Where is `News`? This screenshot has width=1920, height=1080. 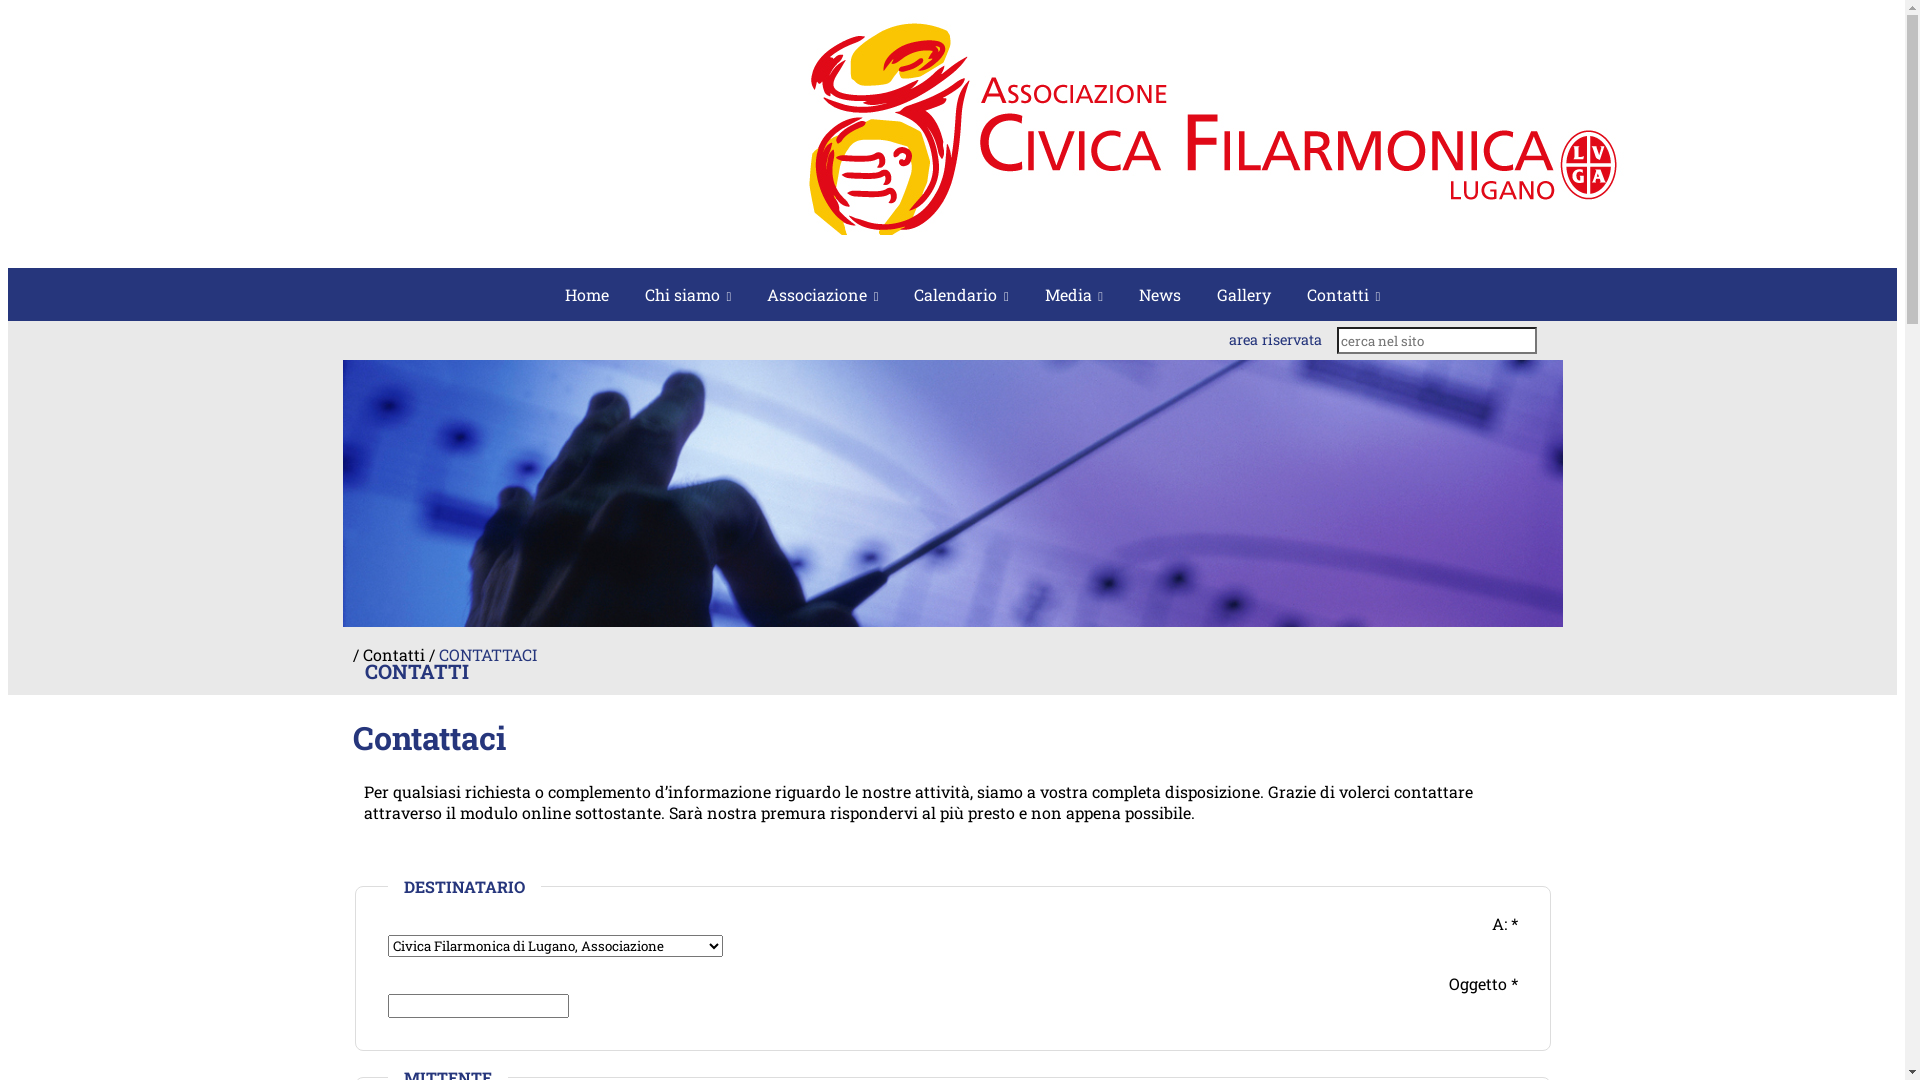
News is located at coordinates (1160, 294).